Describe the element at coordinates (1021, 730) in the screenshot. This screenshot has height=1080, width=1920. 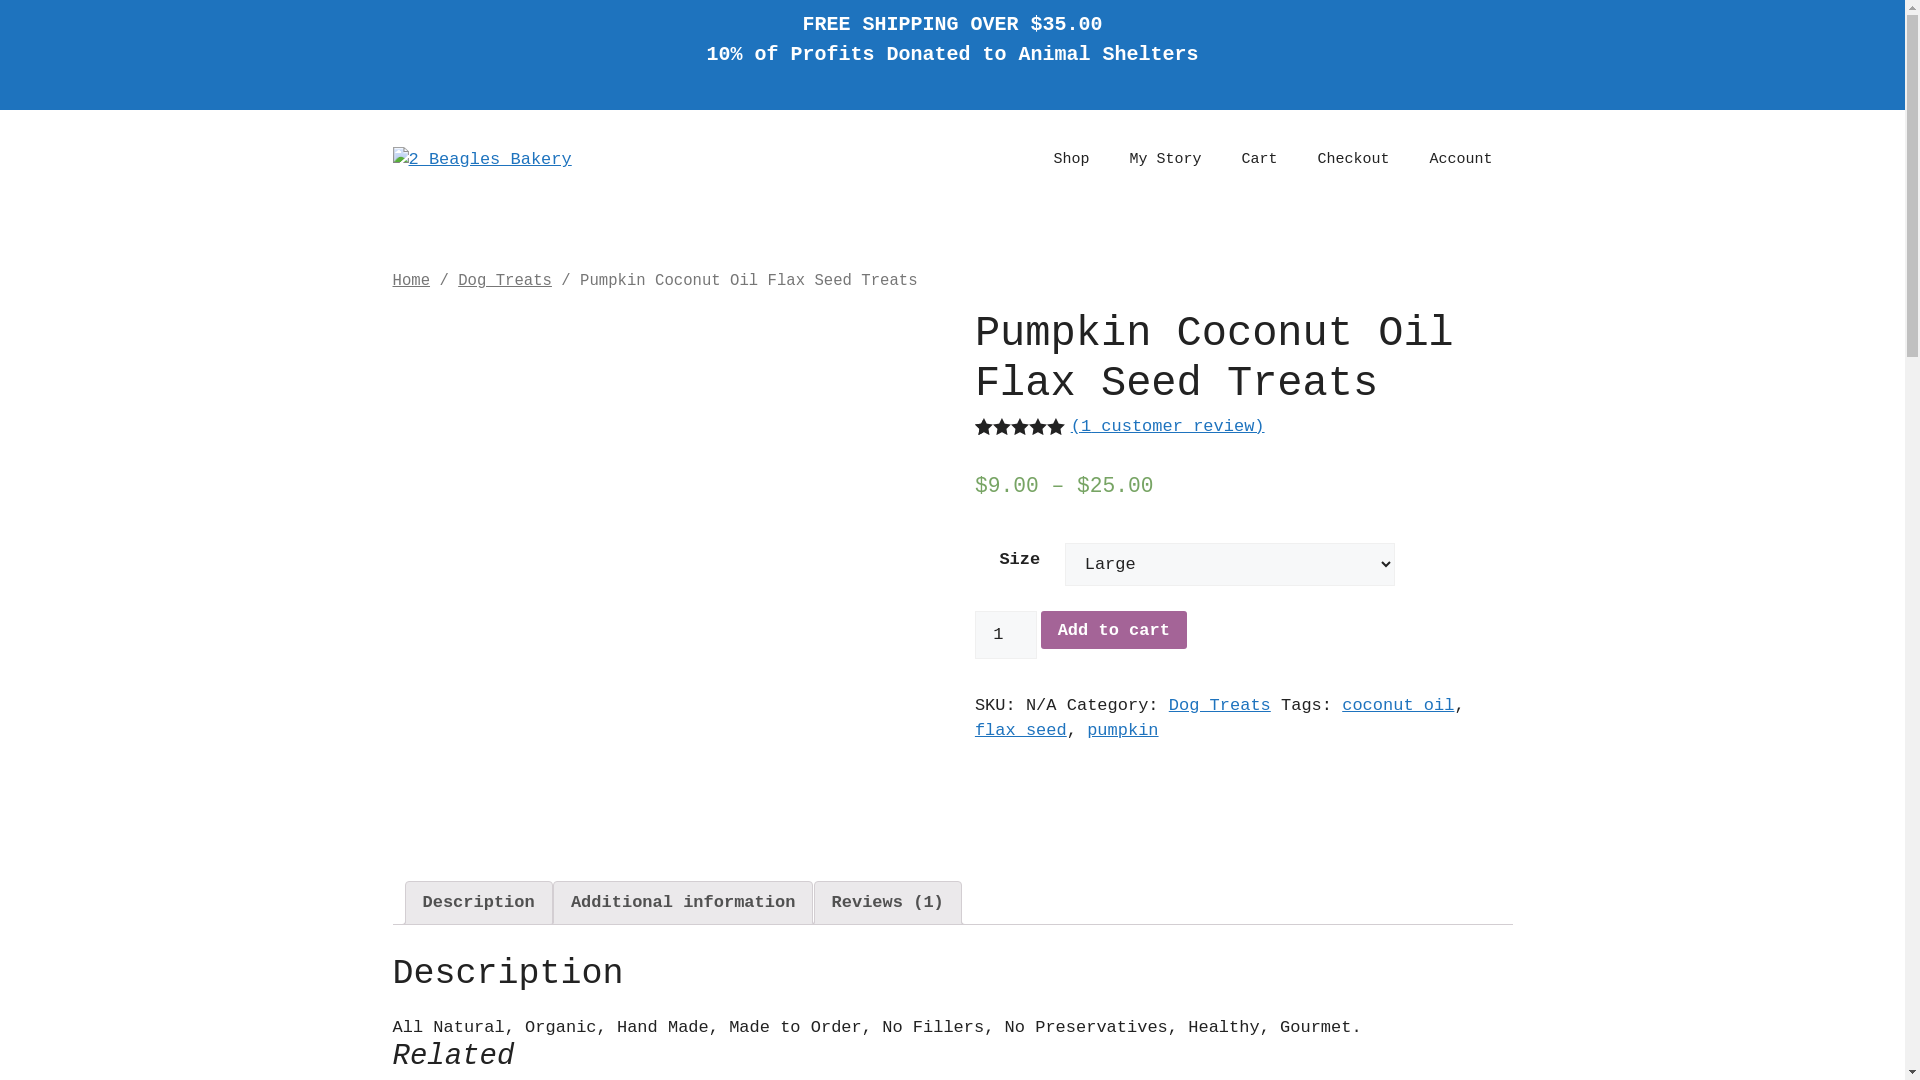
I see `flax seed` at that location.